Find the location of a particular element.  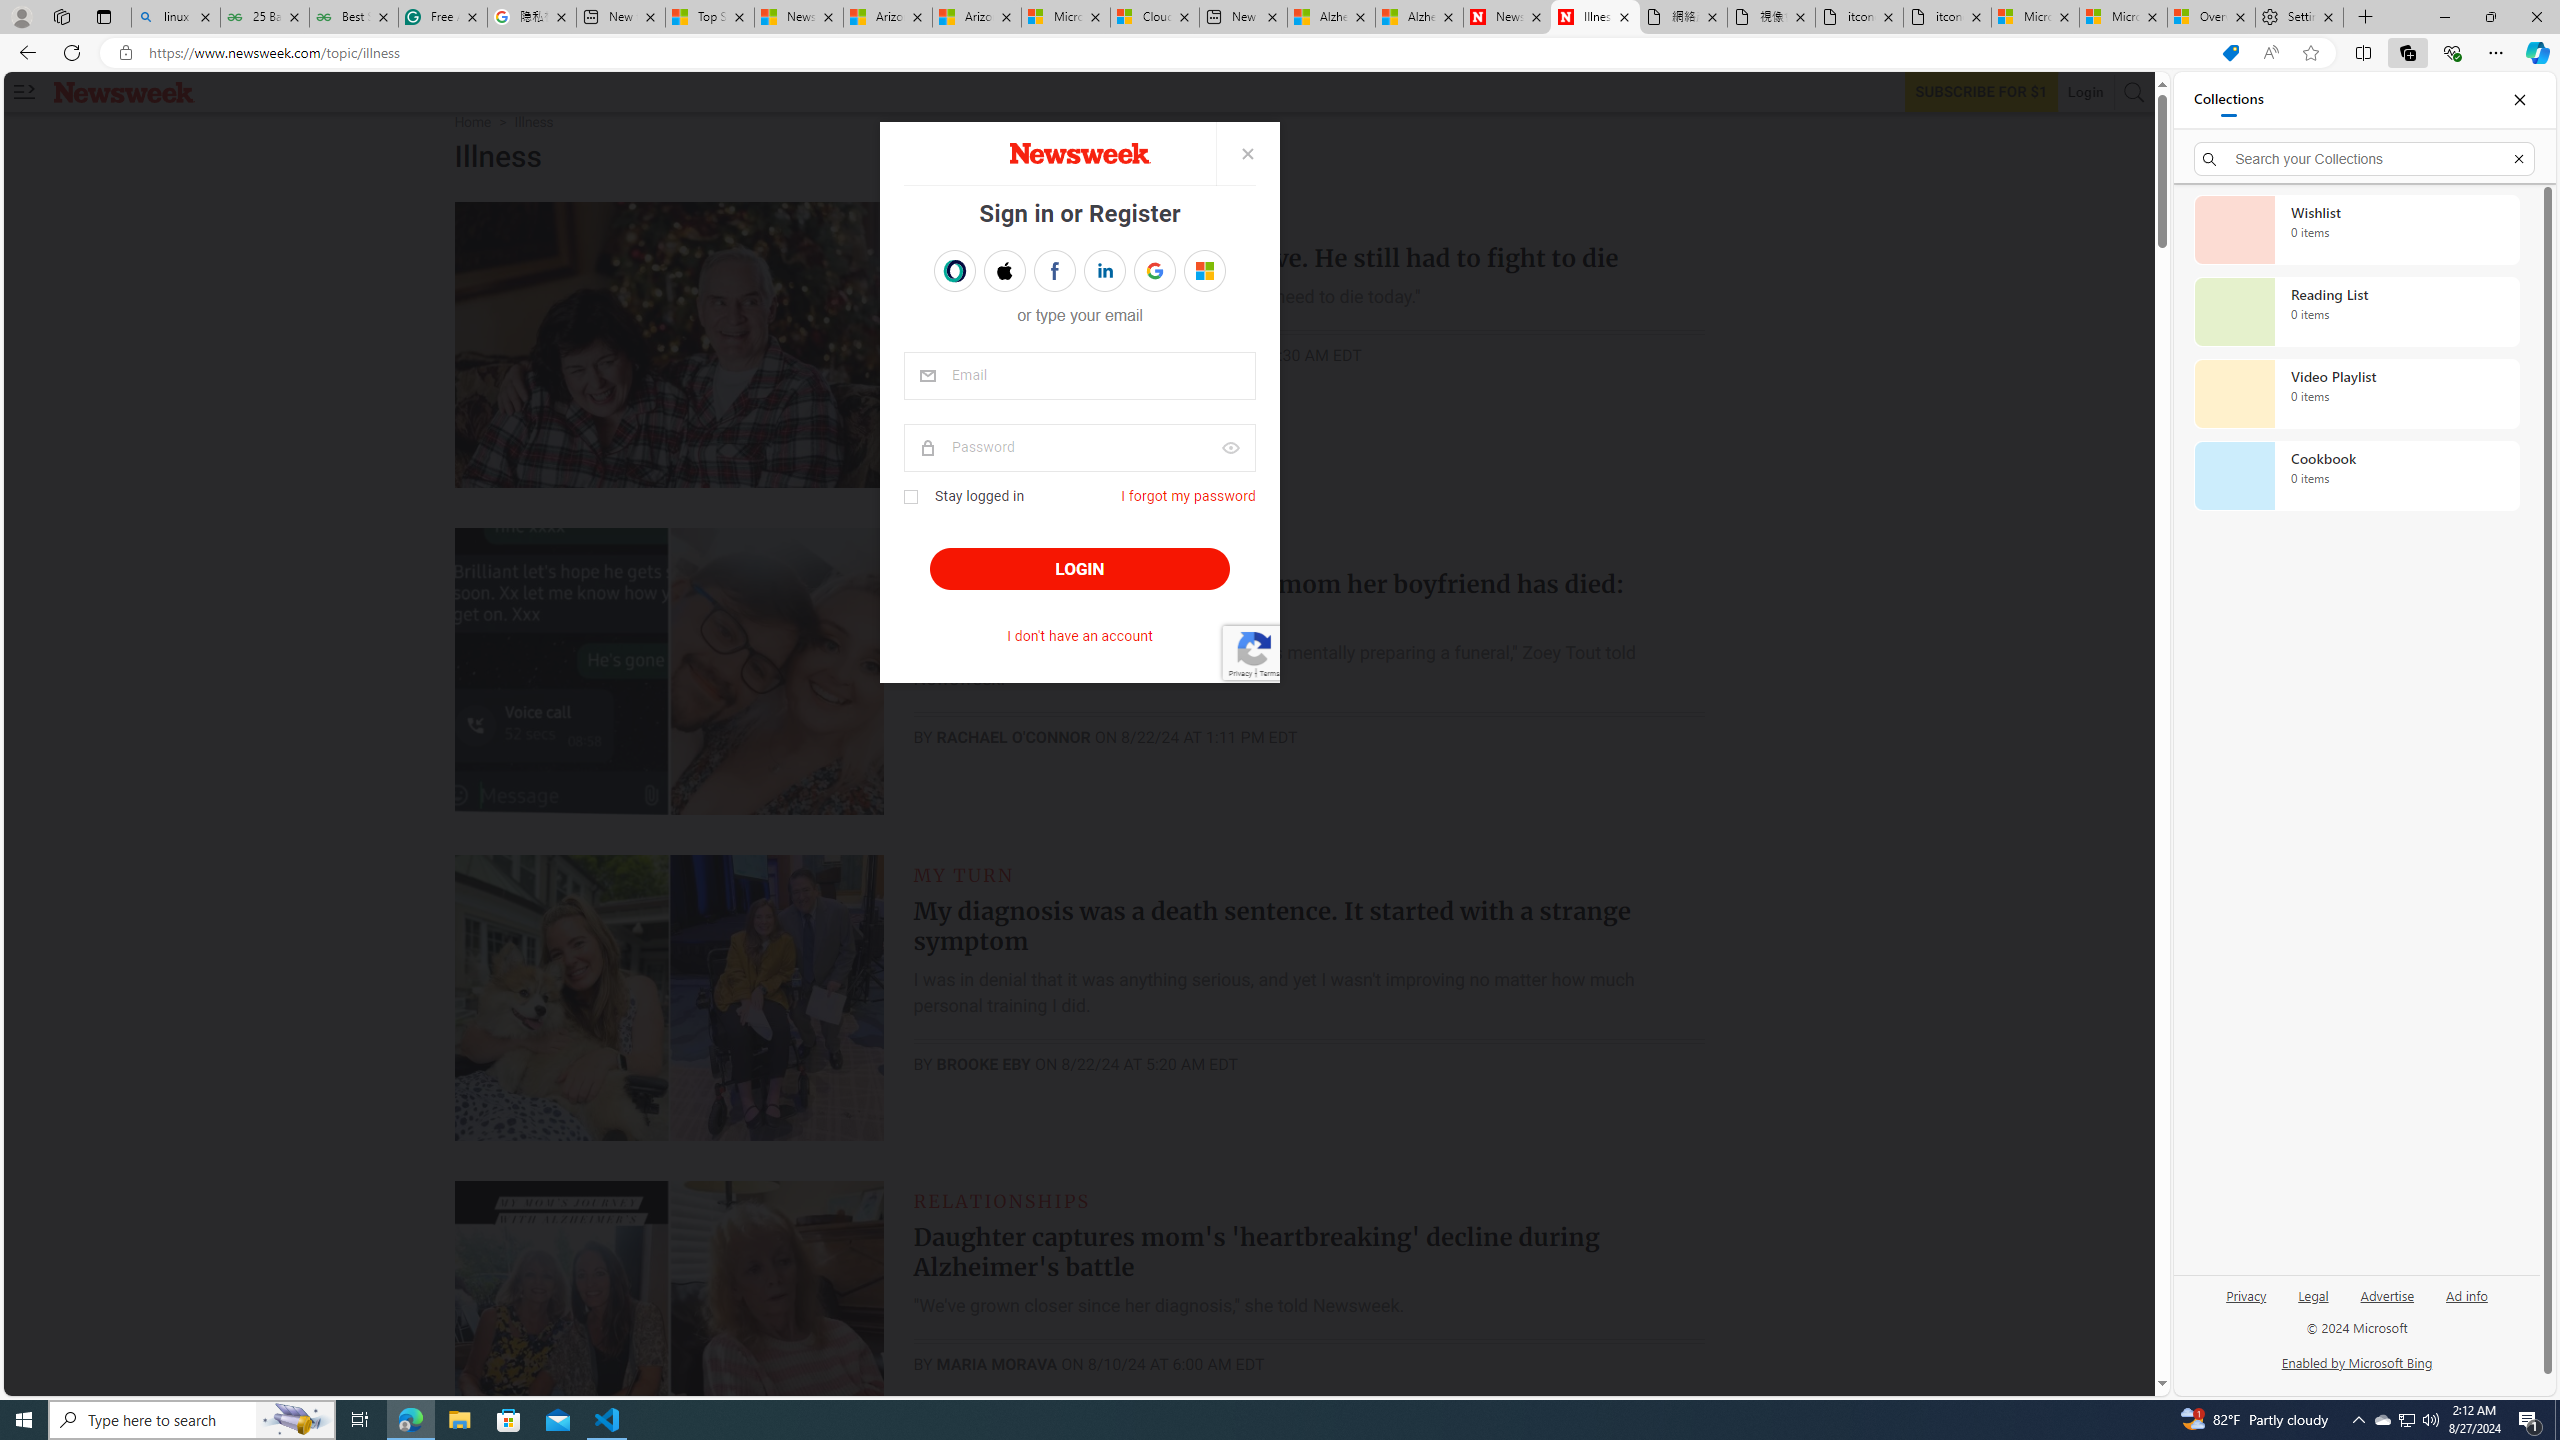

Eugene is located at coordinates (1191, 270).